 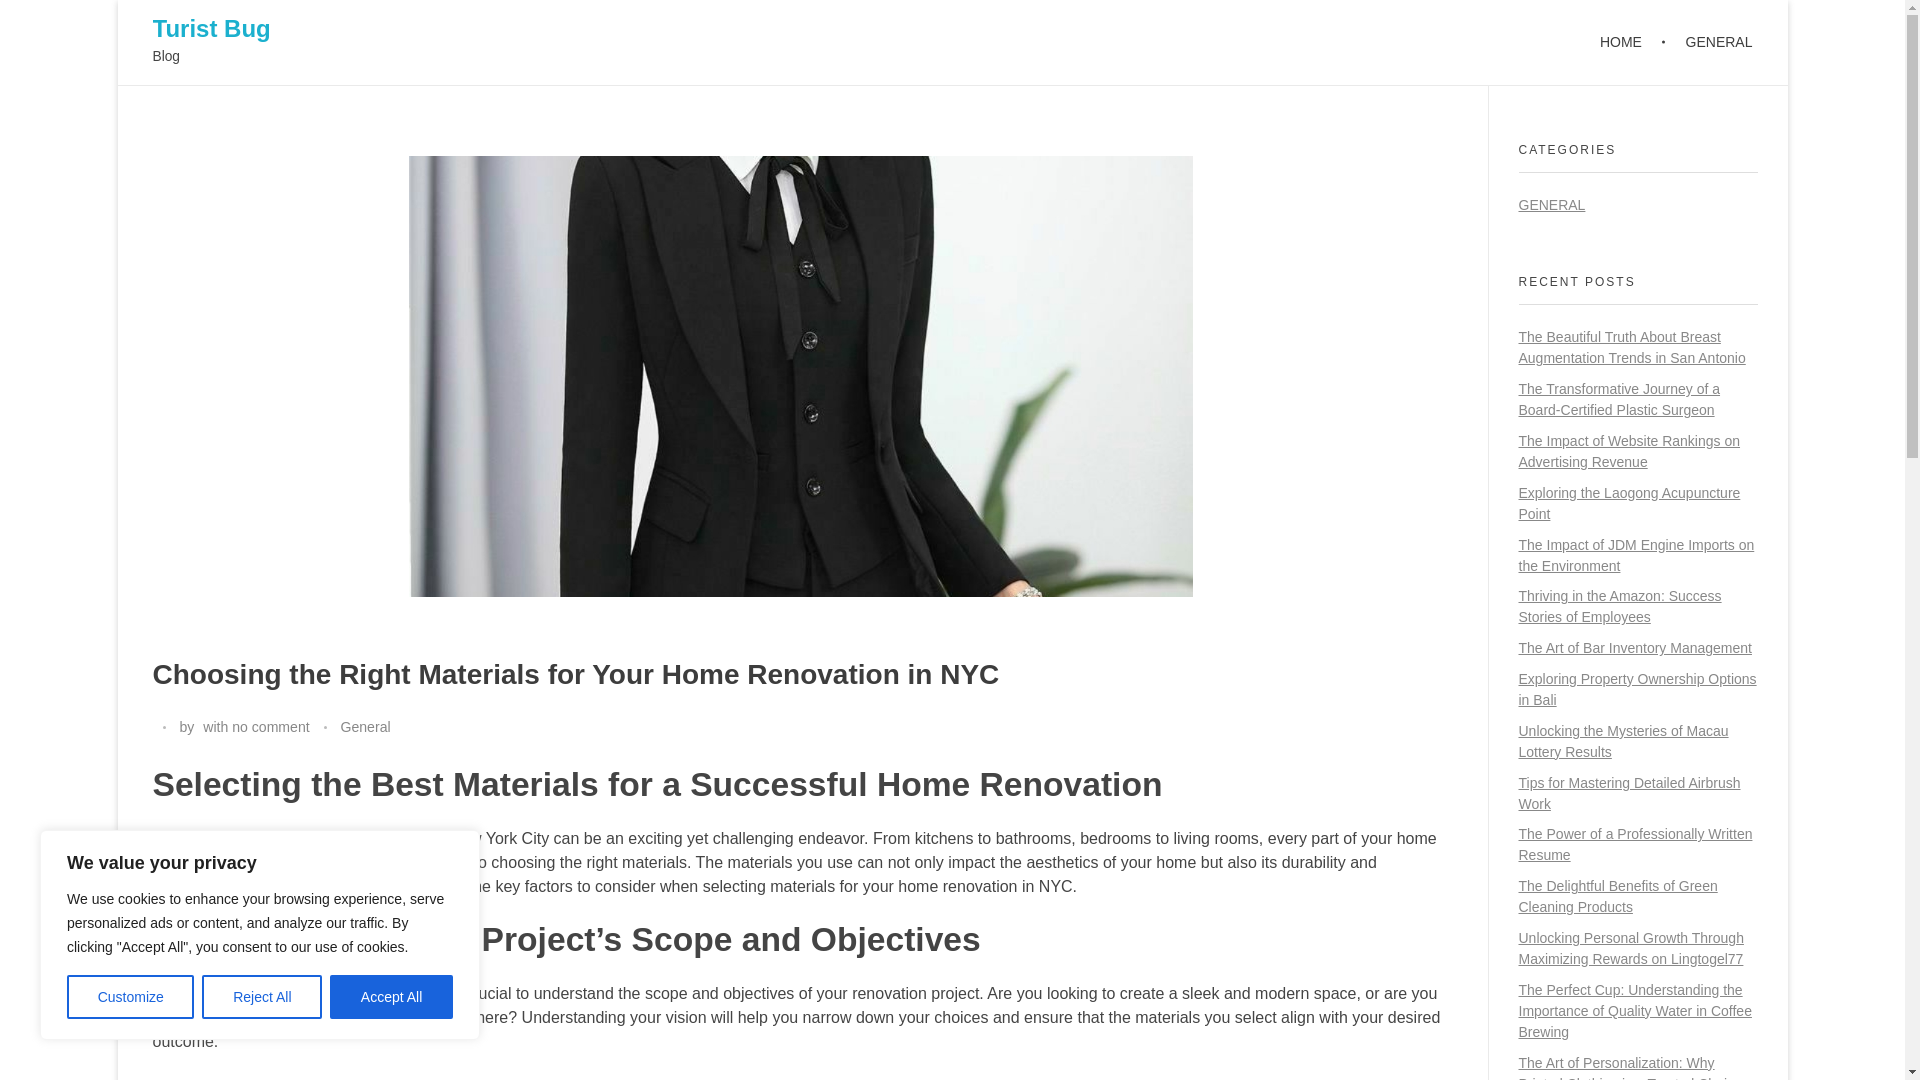 I want to click on The Impact of JDM Engine Imports on the Environment, so click(x=1636, y=554).